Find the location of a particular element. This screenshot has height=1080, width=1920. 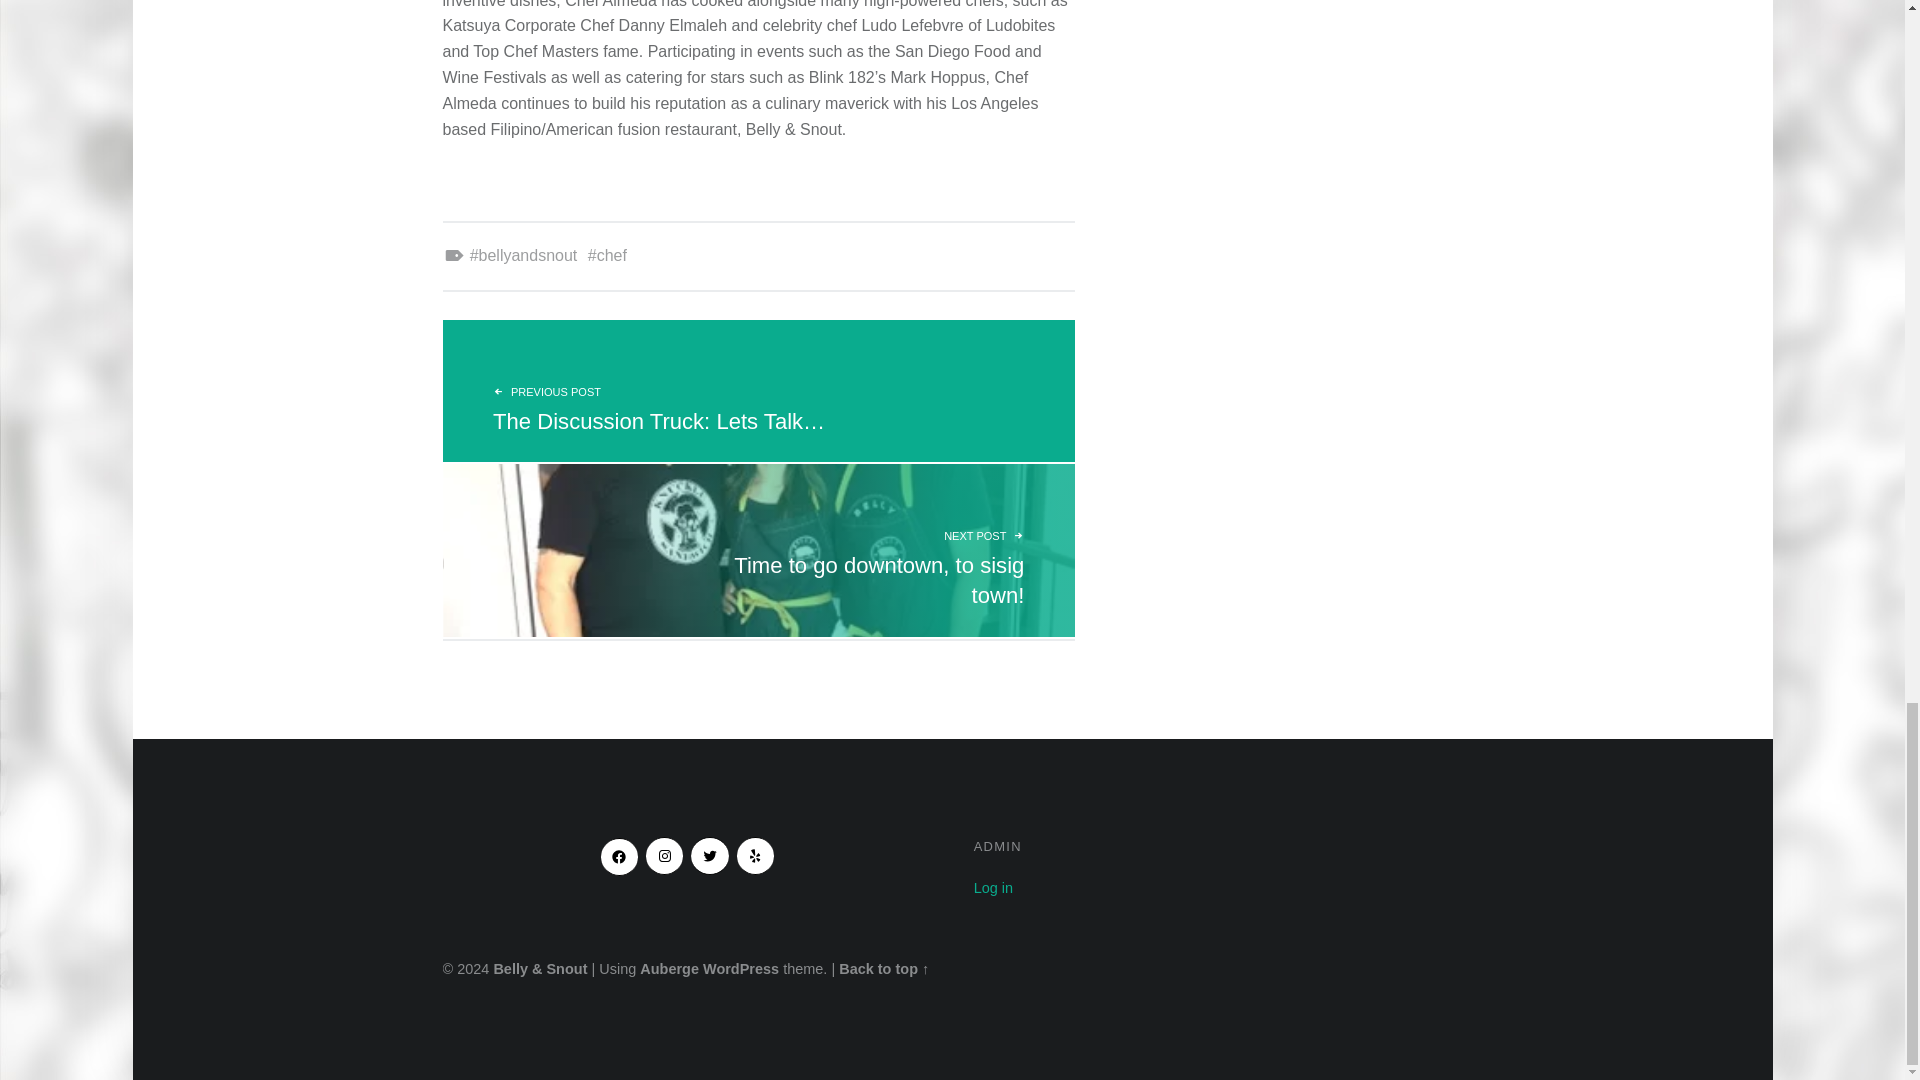

bellyandsnout is located at coordinates (664, 856).